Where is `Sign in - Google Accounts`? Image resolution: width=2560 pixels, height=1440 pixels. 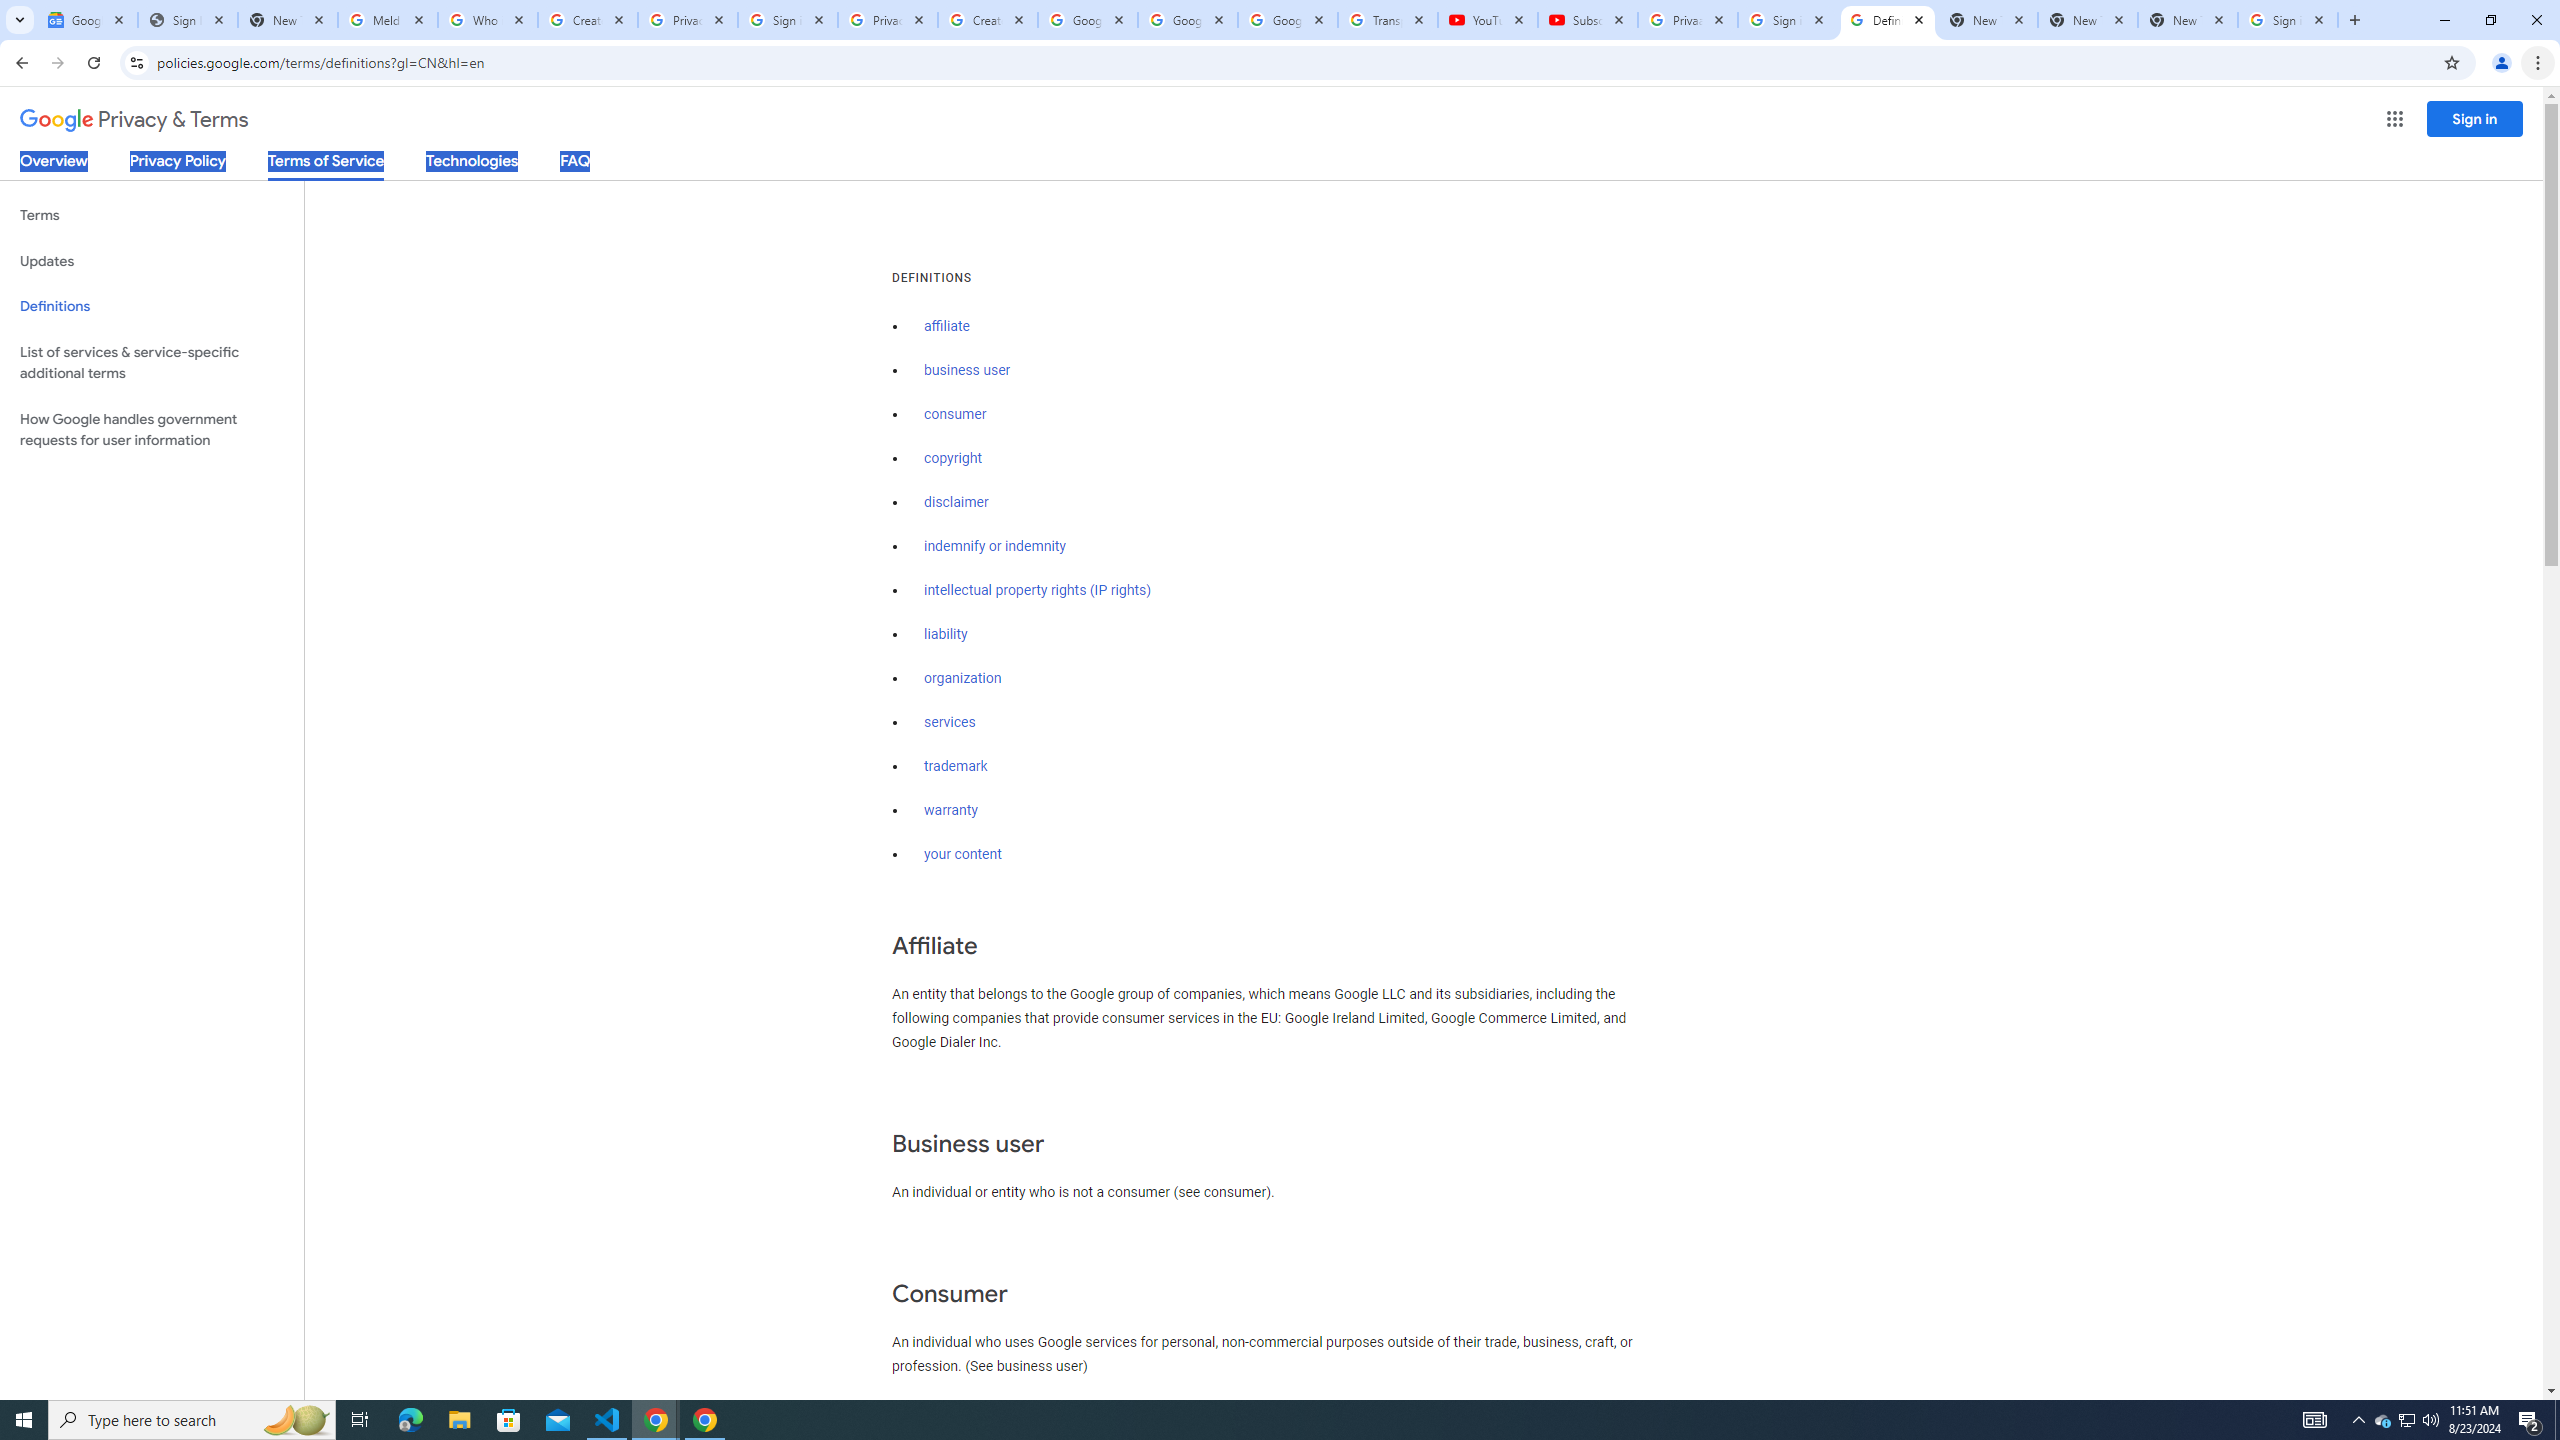
Sign in - Google Accounts is located at coordinates (788, 20).